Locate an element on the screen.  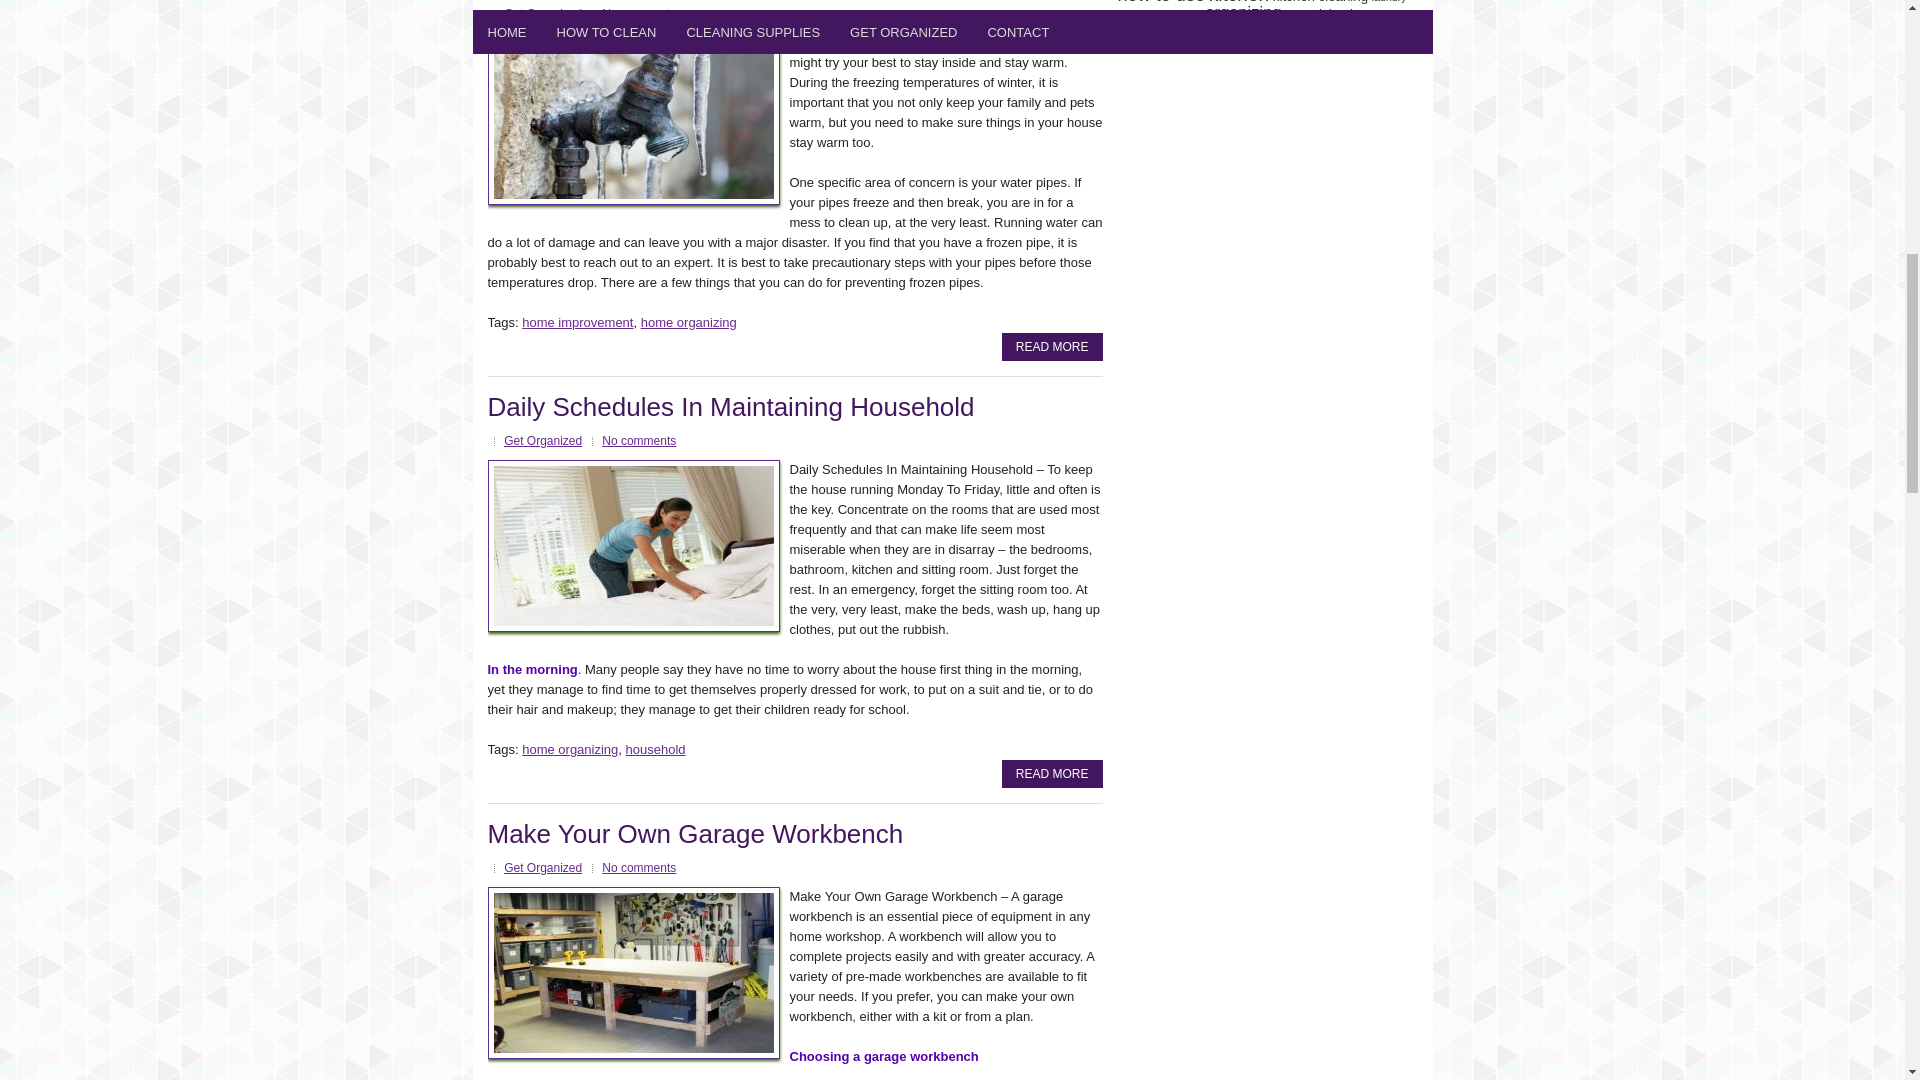
Permalink to Daily Schedules In Maintaining Household is located at coordinates (731, 407).